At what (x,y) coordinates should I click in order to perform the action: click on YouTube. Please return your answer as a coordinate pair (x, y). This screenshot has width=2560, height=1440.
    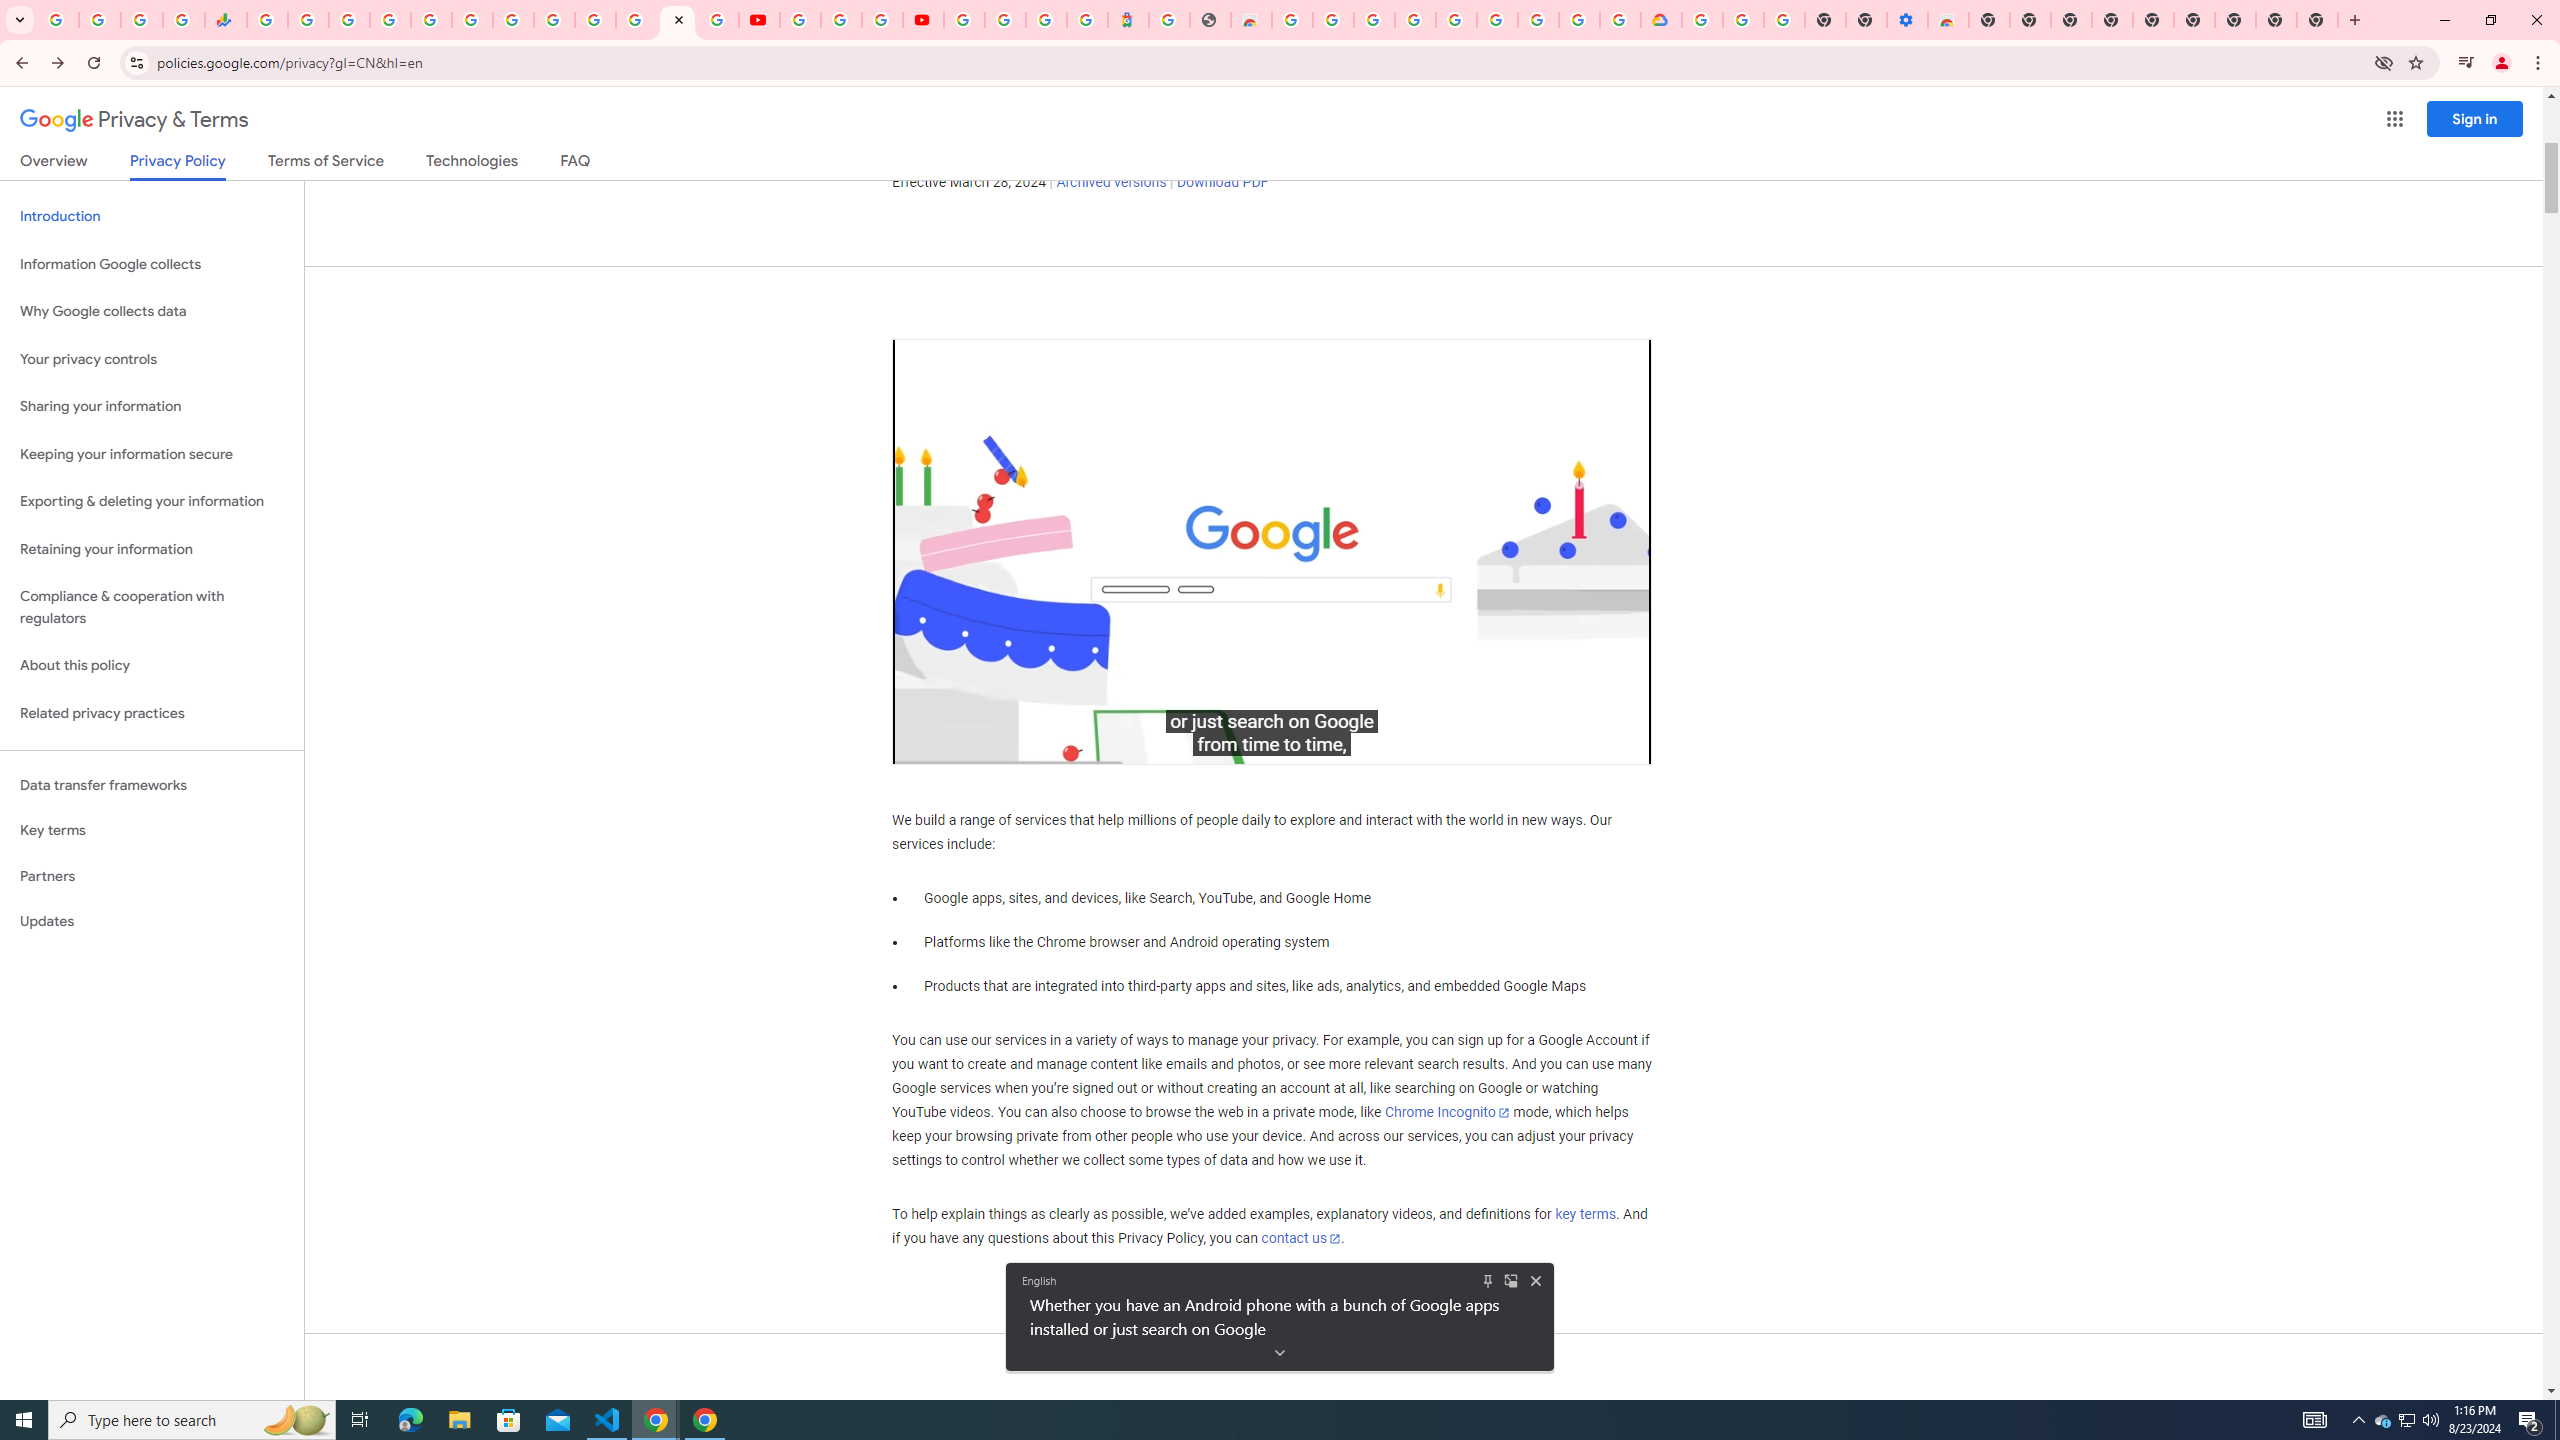
    Looking at the image, I should click on (758, 20).